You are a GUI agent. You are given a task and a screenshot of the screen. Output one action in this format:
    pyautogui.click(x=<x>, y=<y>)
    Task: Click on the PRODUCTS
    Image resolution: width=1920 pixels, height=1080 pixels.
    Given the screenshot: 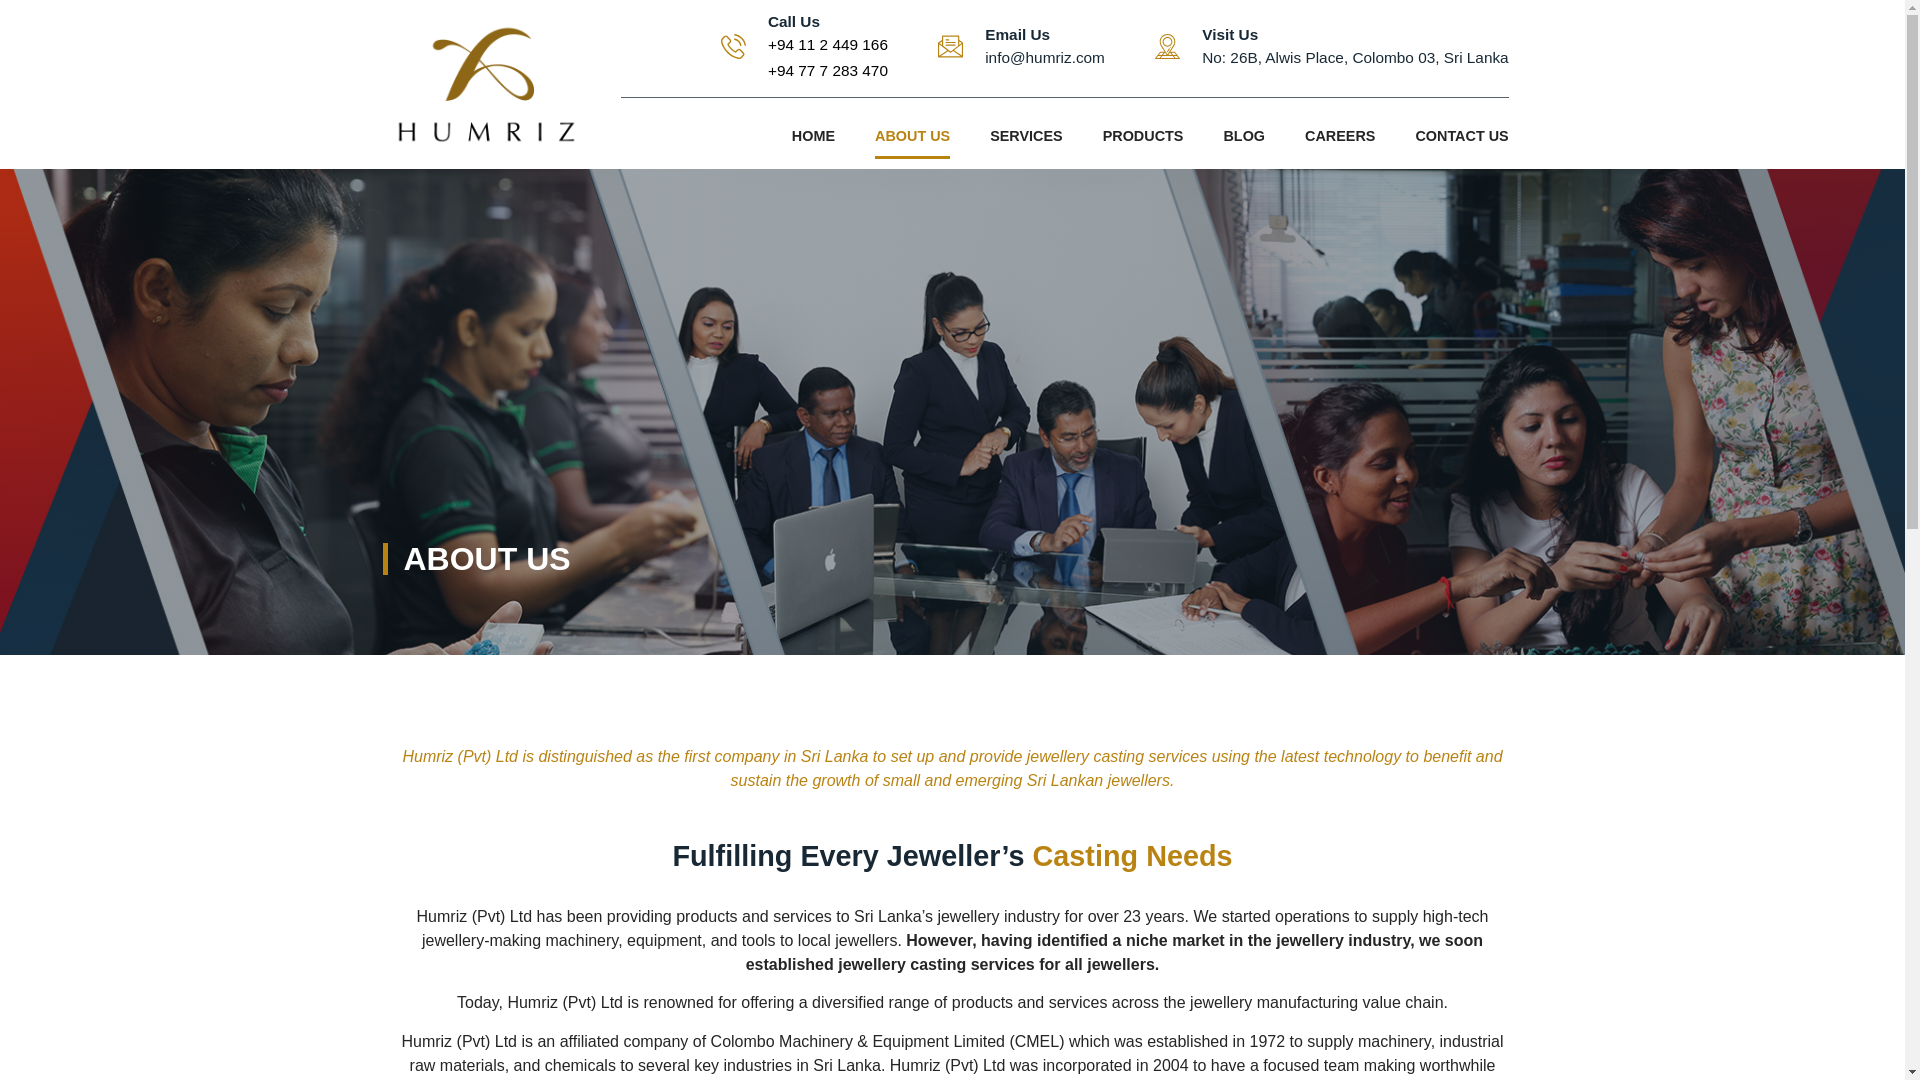 What is the action you would take?
    pyautogui.click(x=1143, y=136)
    